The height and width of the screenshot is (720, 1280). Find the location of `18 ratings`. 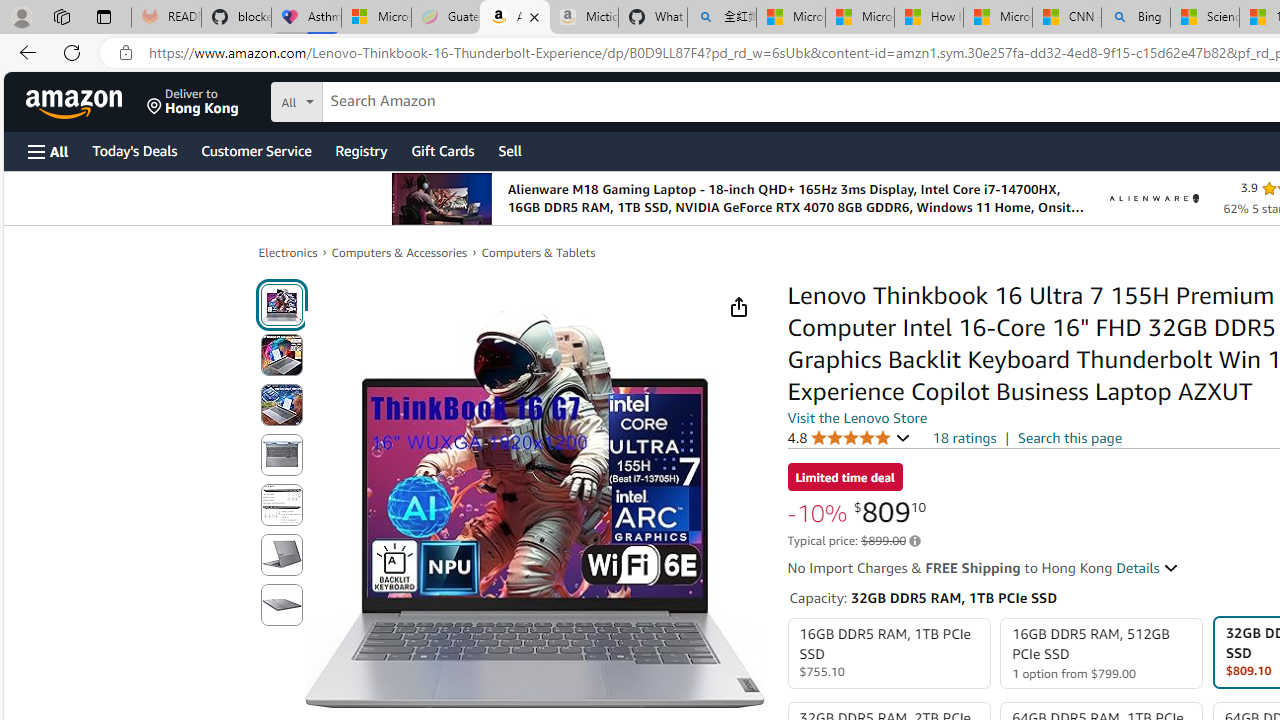

18 ratings is located at coordinates (964, 438).